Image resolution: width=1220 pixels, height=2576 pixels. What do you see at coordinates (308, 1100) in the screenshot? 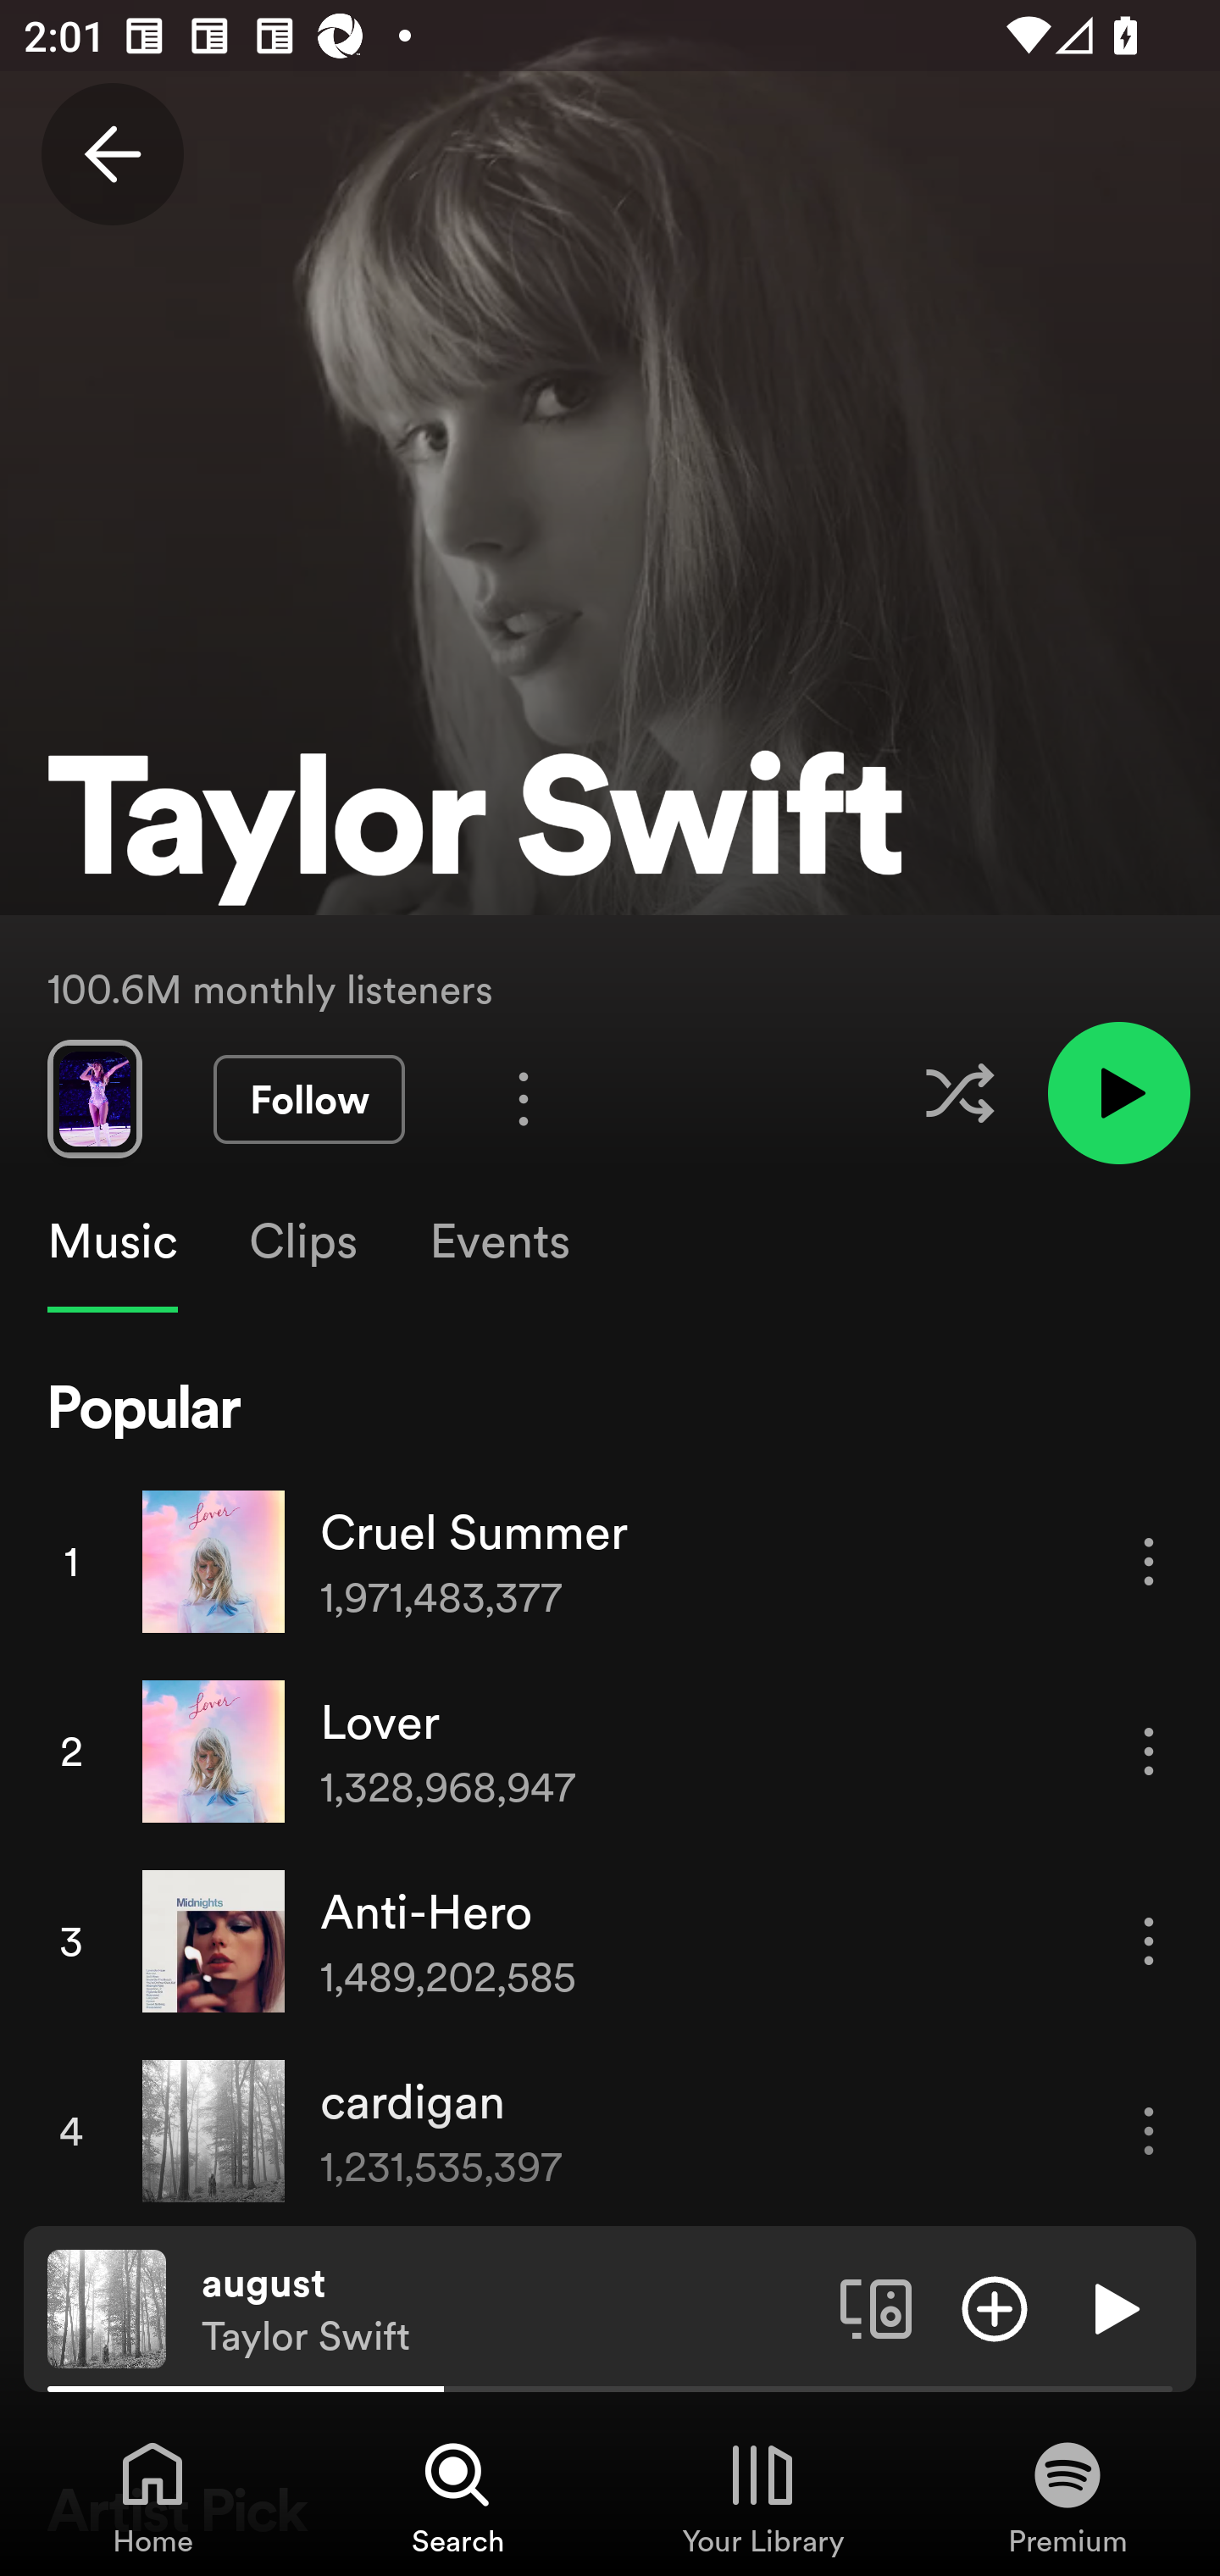
I see `Follow` at bounding box center [308, 1100].